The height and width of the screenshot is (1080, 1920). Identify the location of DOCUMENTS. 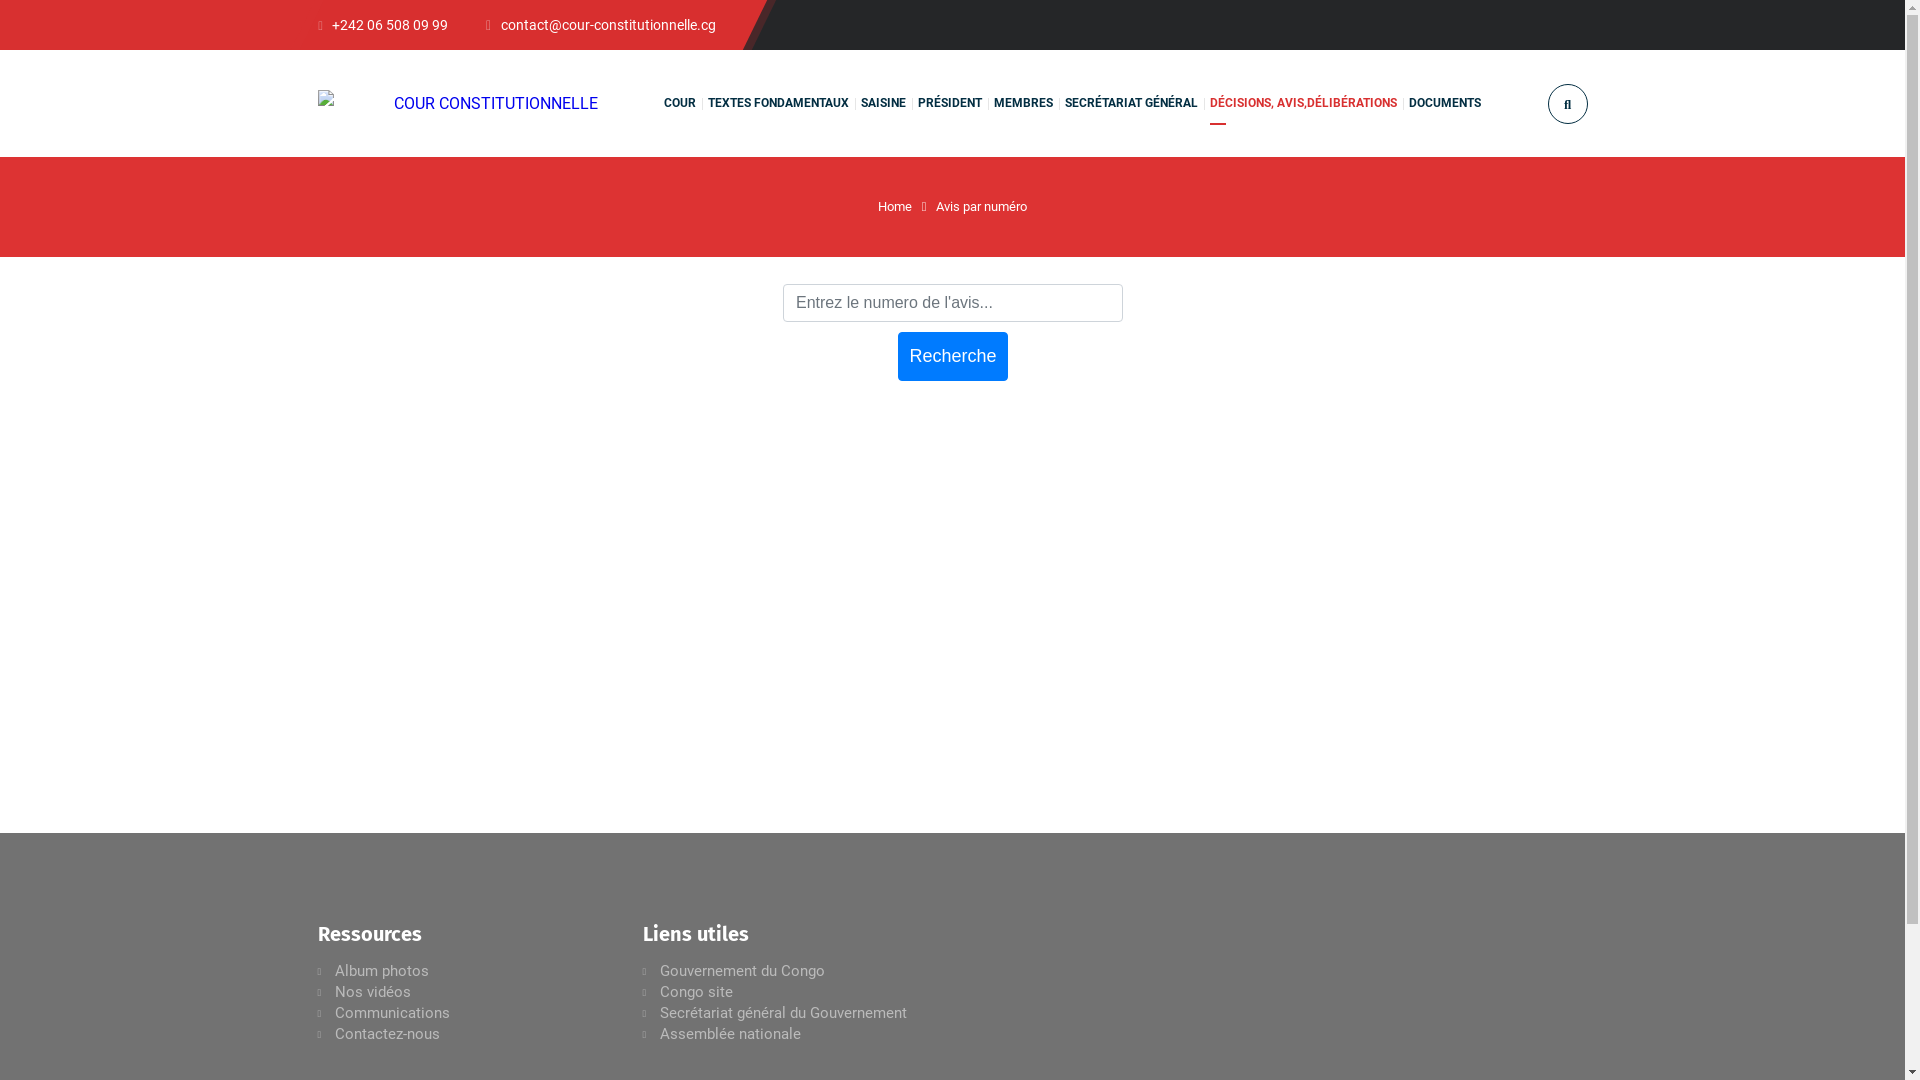
(1444, 104).